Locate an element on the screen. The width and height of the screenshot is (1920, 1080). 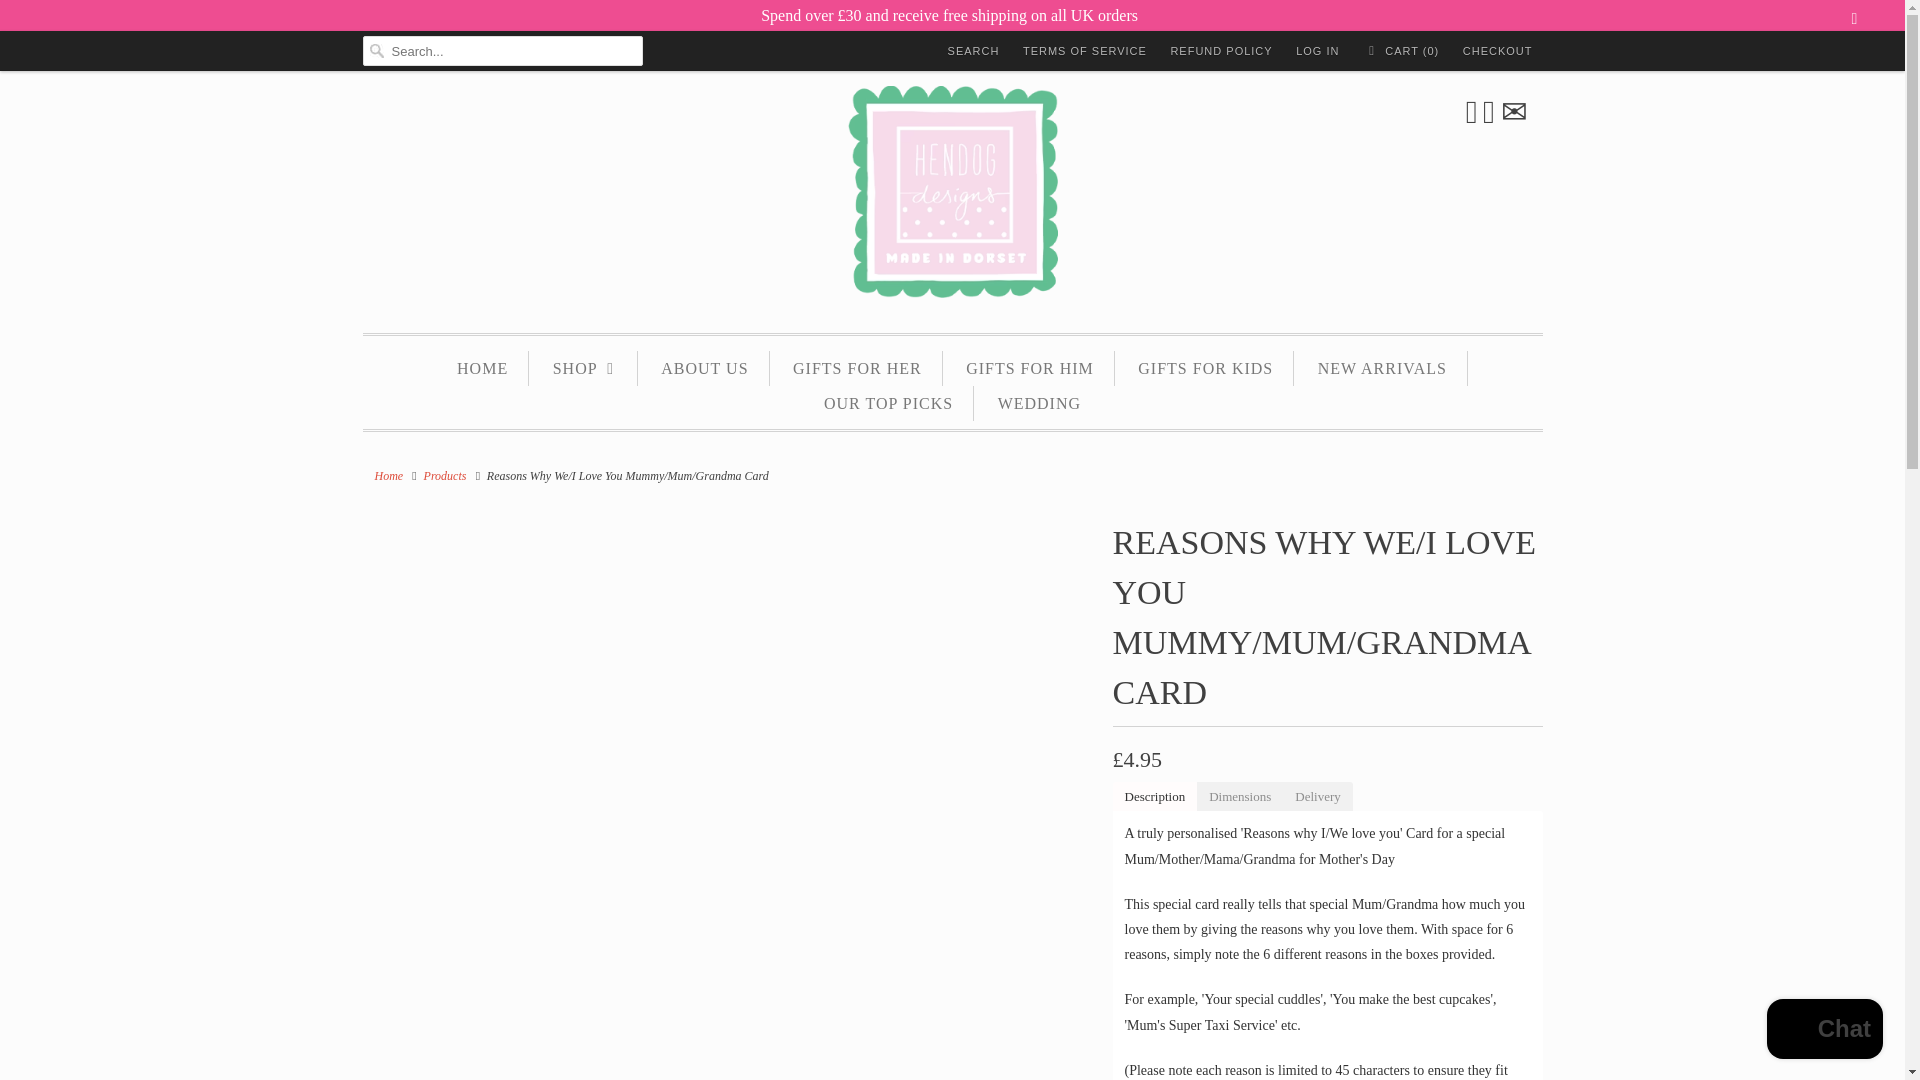
Hendog Designs is located at coordinates (952, 200).